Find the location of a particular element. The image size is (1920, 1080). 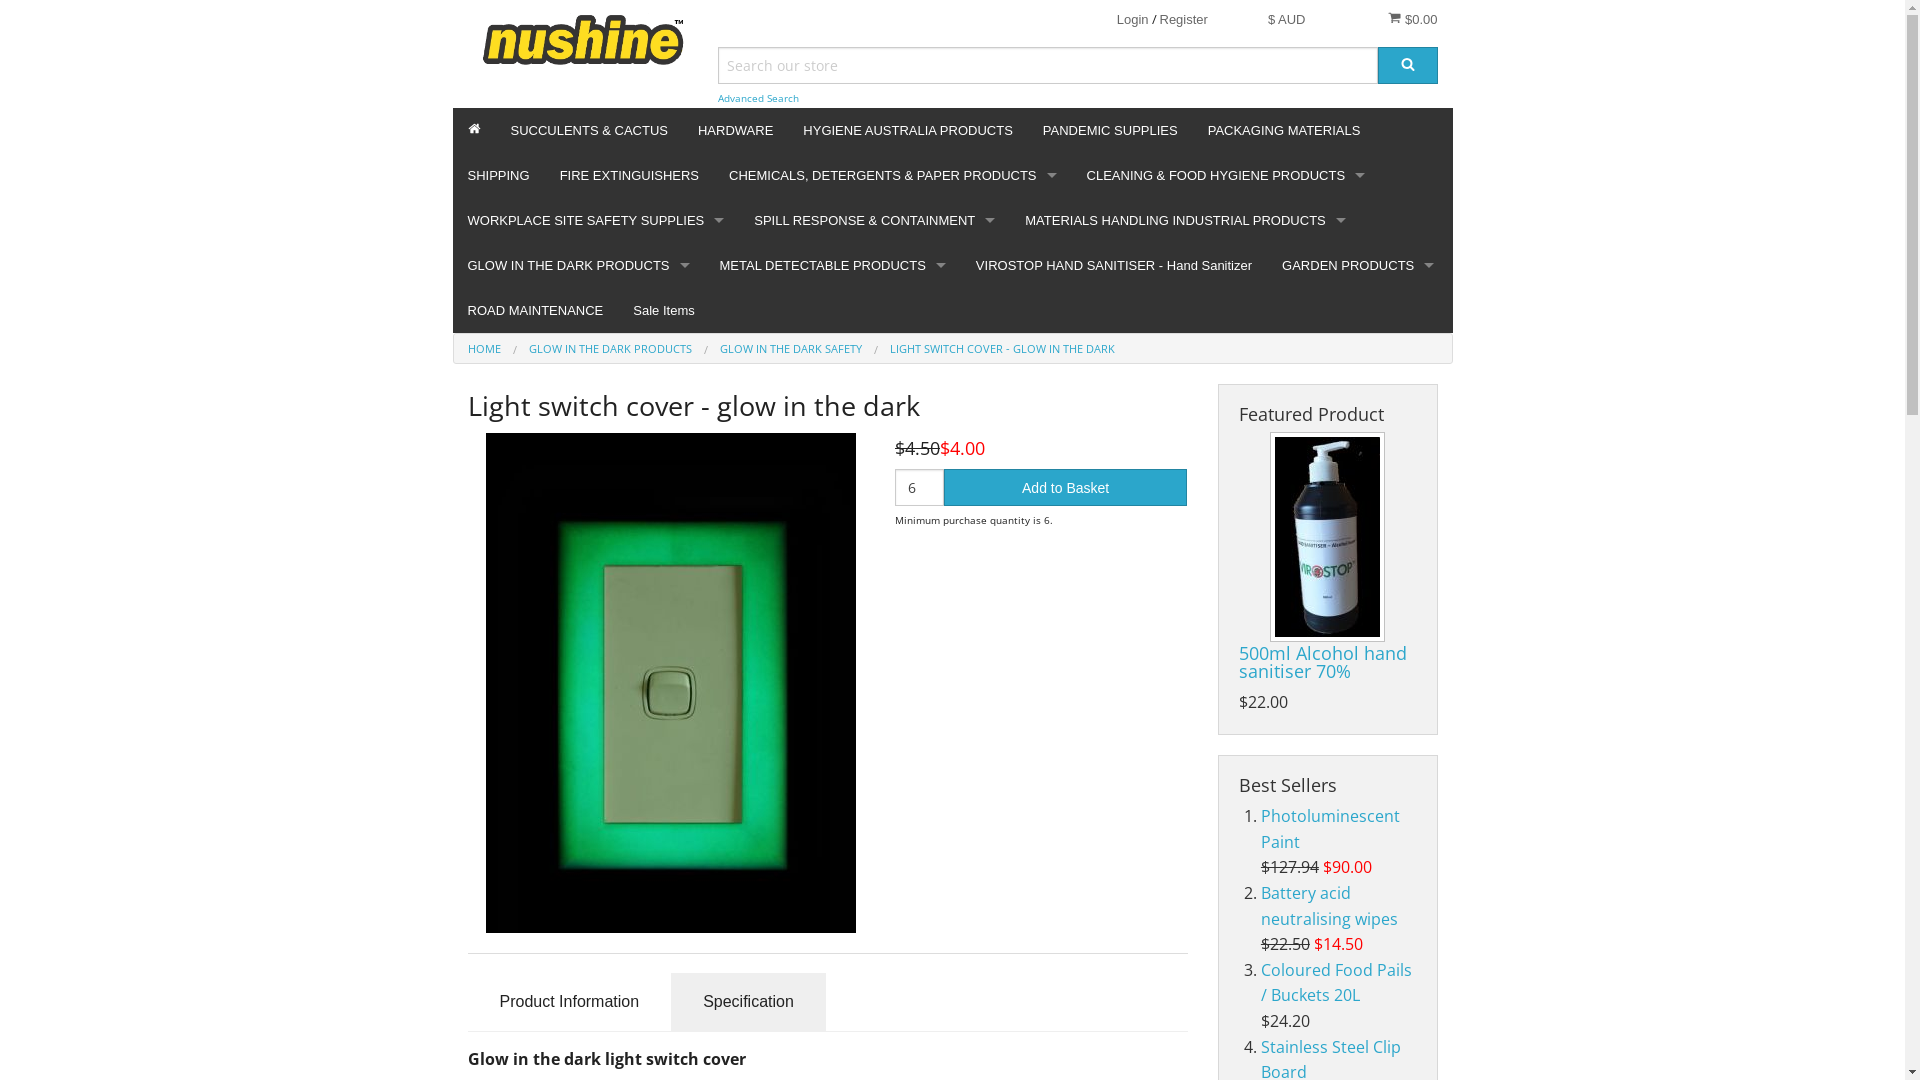

Gloves is located at coordinates (596, 290).